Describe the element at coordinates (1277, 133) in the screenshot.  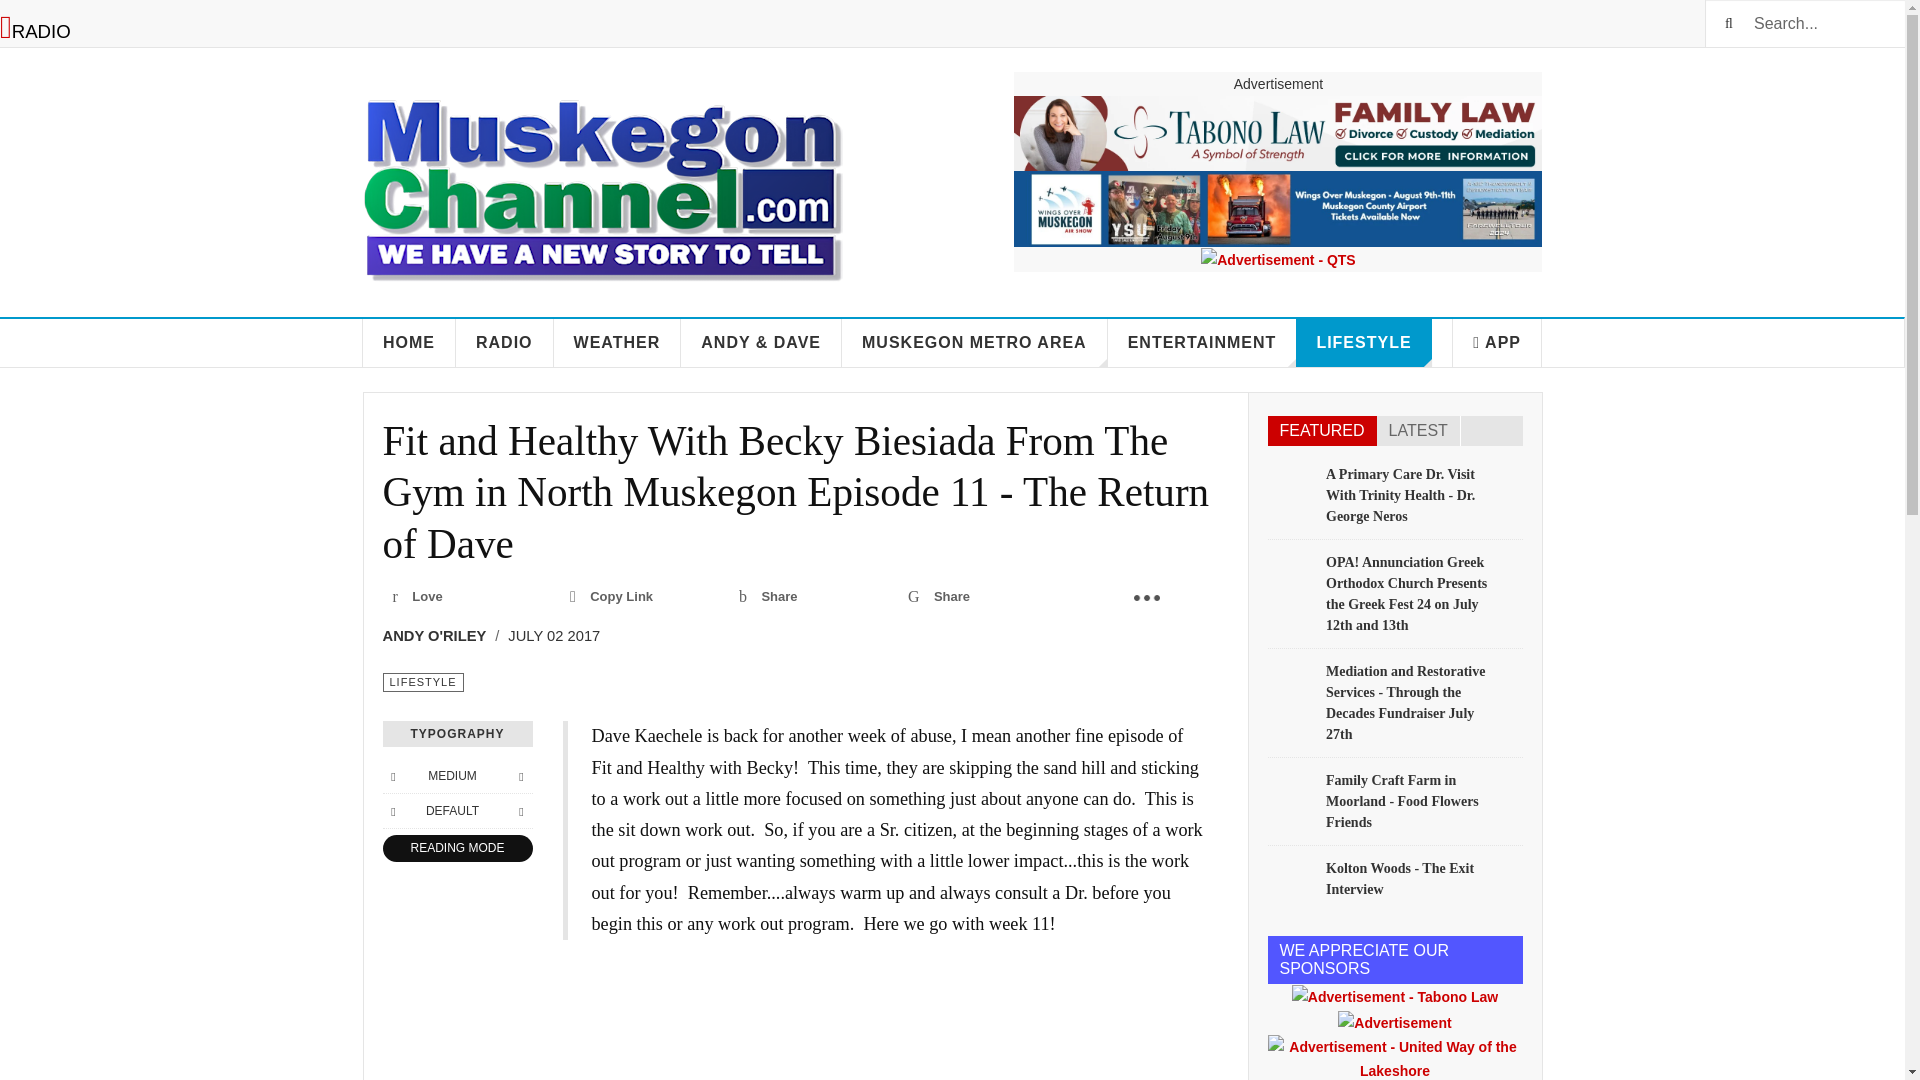
I see `Tabono Law` at that location.